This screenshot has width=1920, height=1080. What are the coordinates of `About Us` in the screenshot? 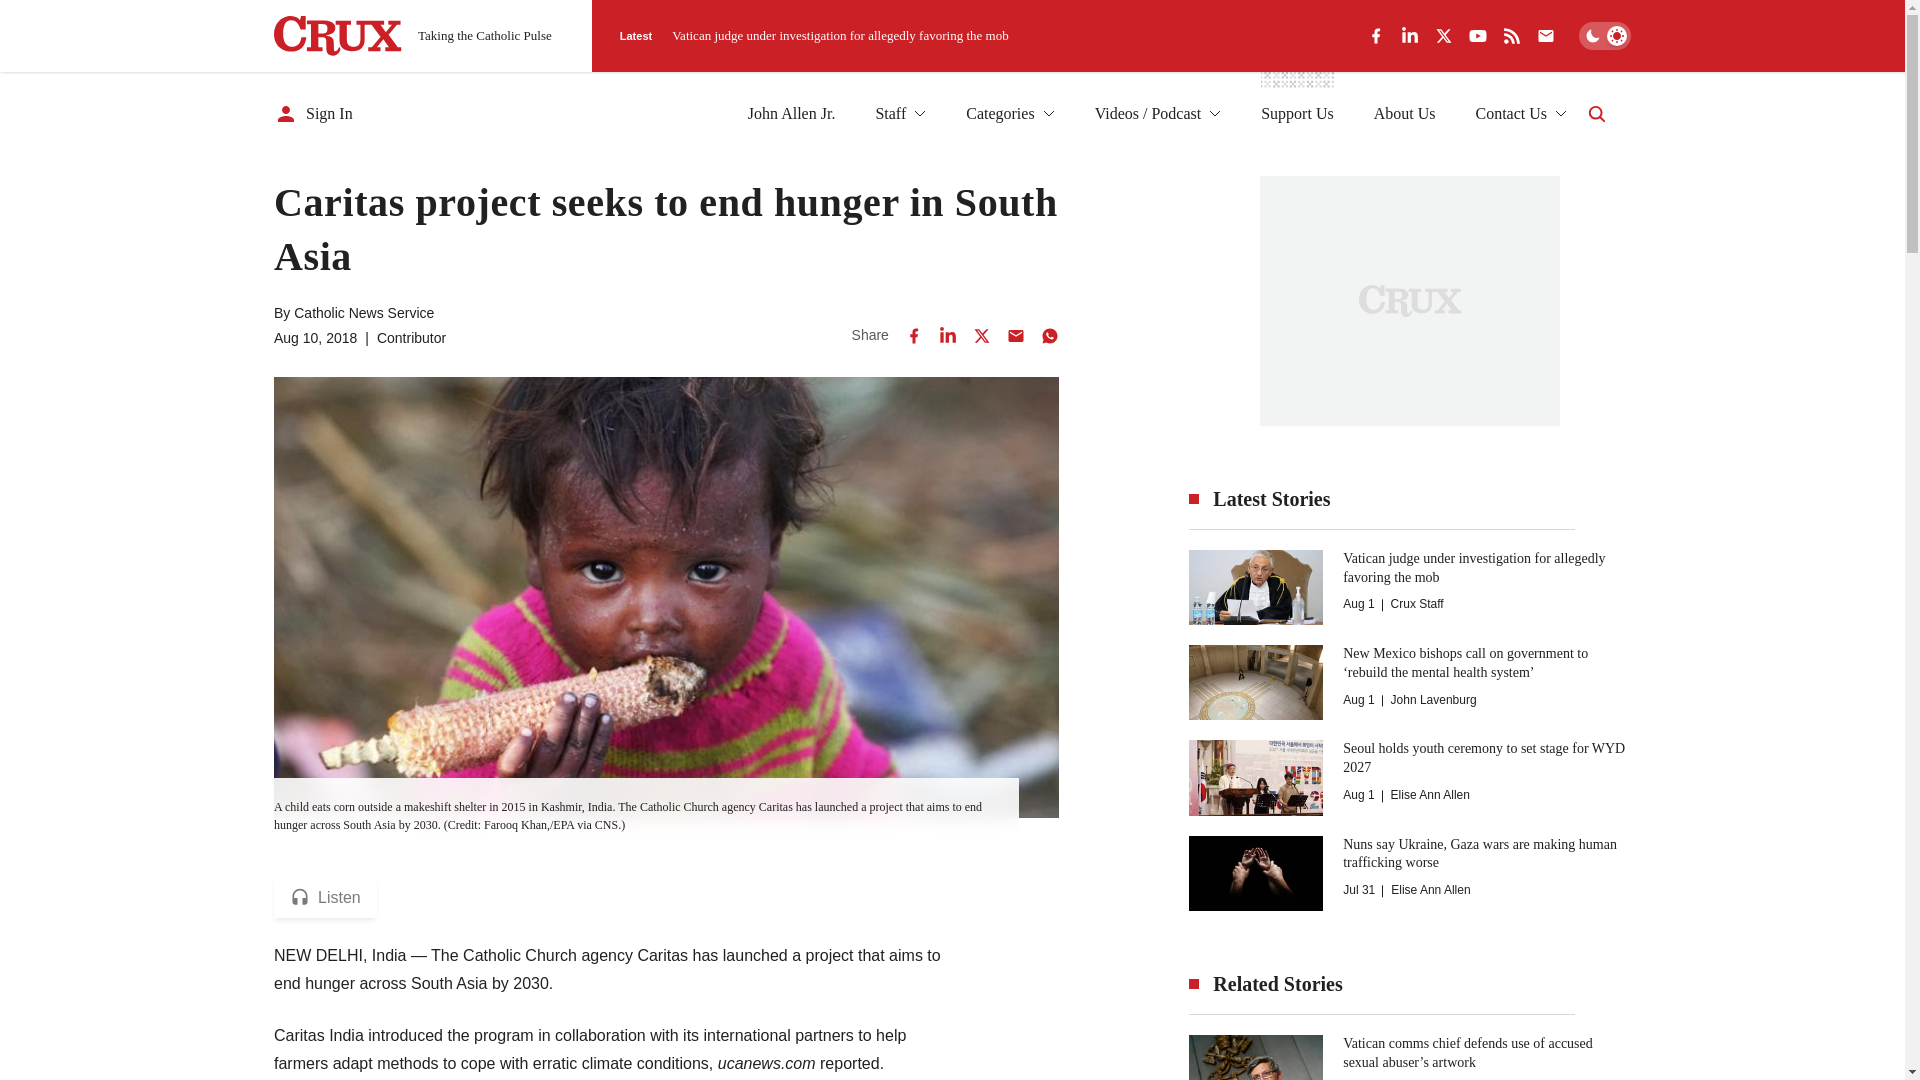 It's located at (1405, 114).